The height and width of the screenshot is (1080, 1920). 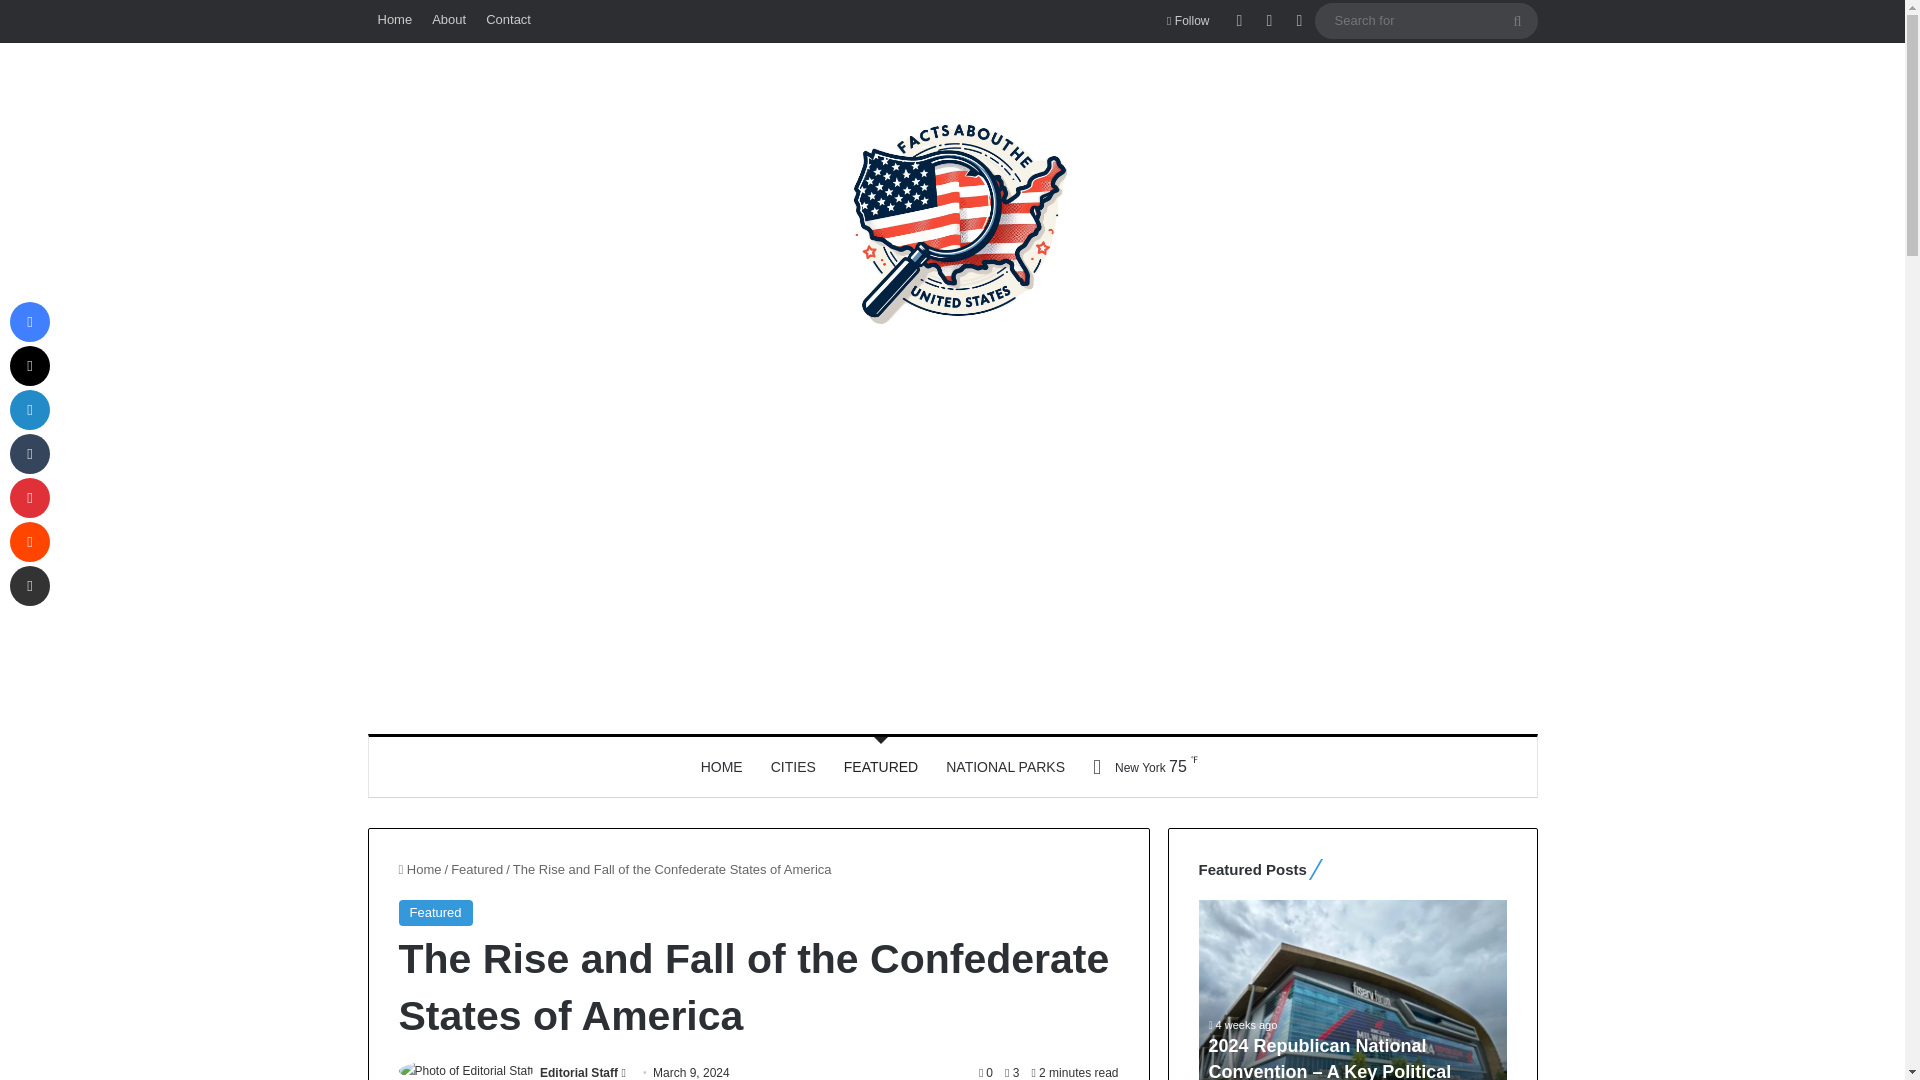 What do you see at coordinates (1188, 21) in the screenshot?
I see `Follow` at bounding box center [1188, 21].